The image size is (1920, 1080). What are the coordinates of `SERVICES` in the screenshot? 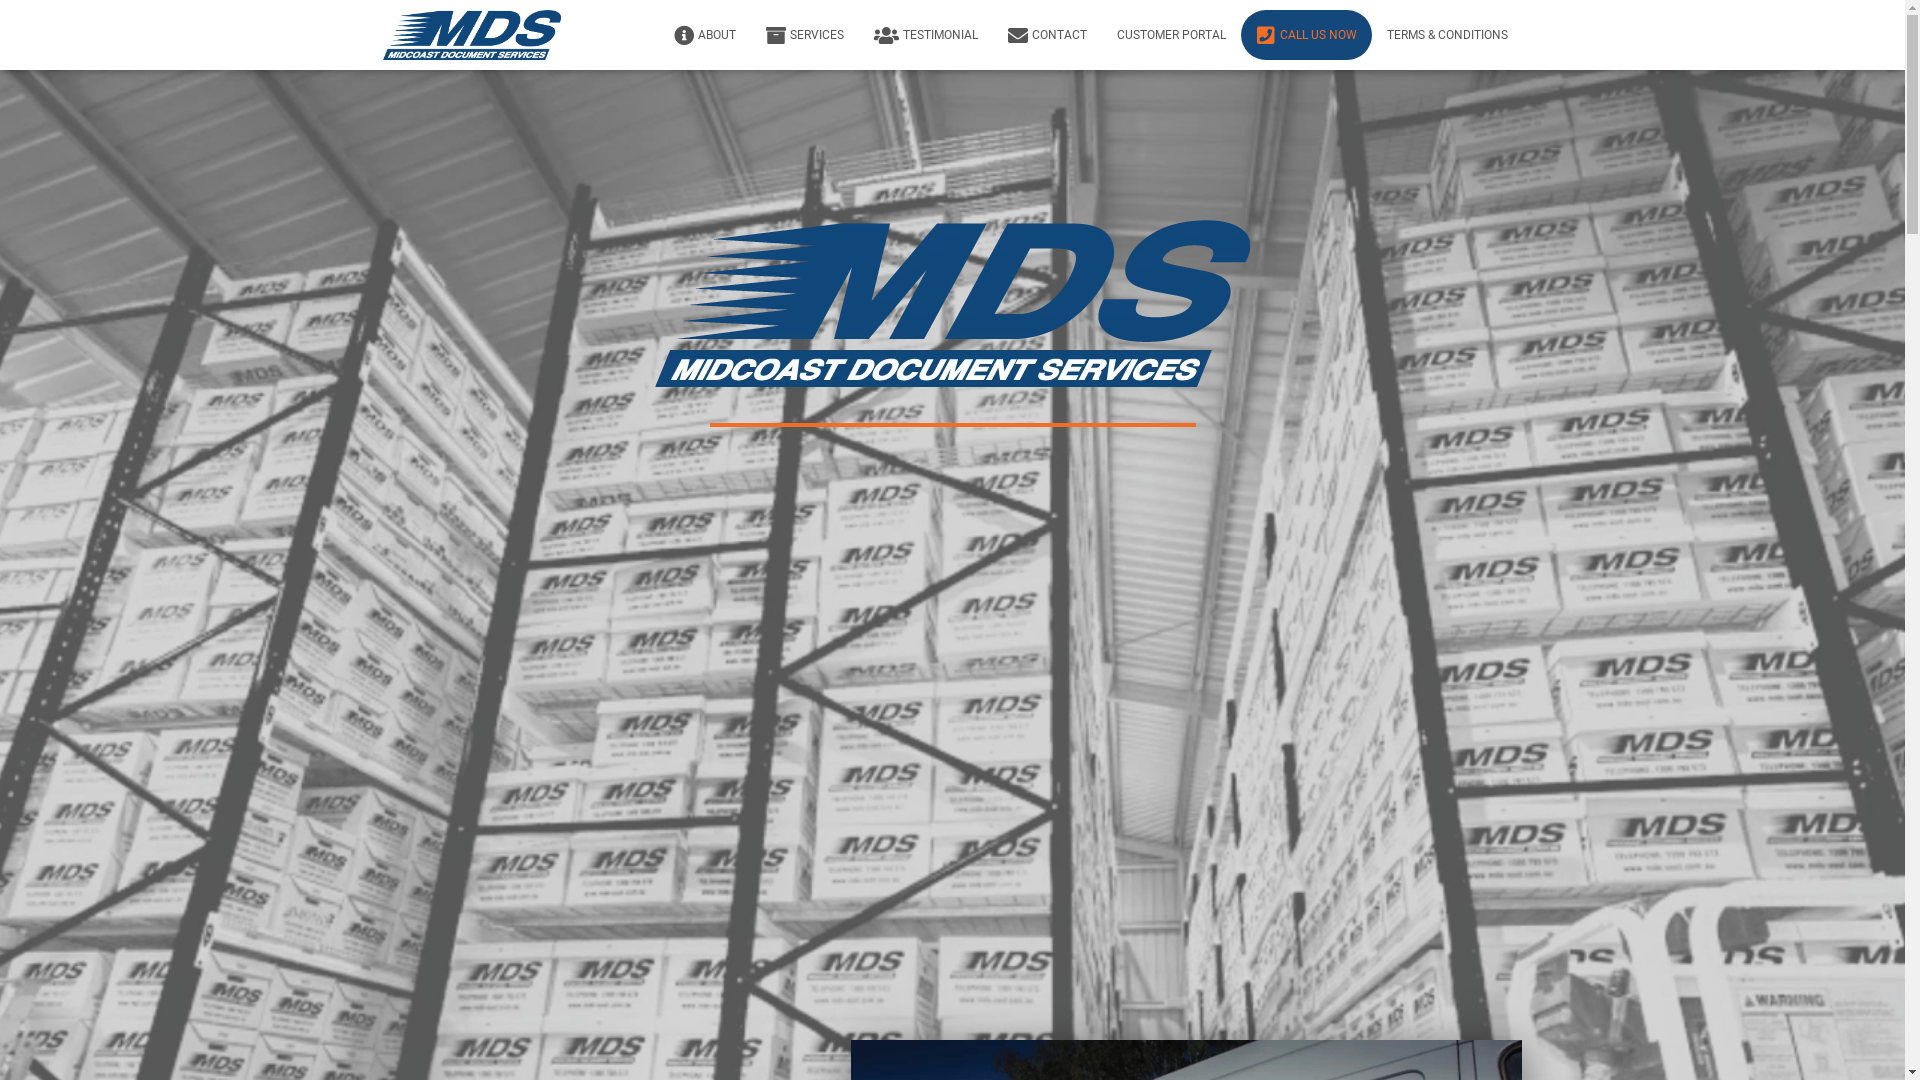 It's located at (804, 35).